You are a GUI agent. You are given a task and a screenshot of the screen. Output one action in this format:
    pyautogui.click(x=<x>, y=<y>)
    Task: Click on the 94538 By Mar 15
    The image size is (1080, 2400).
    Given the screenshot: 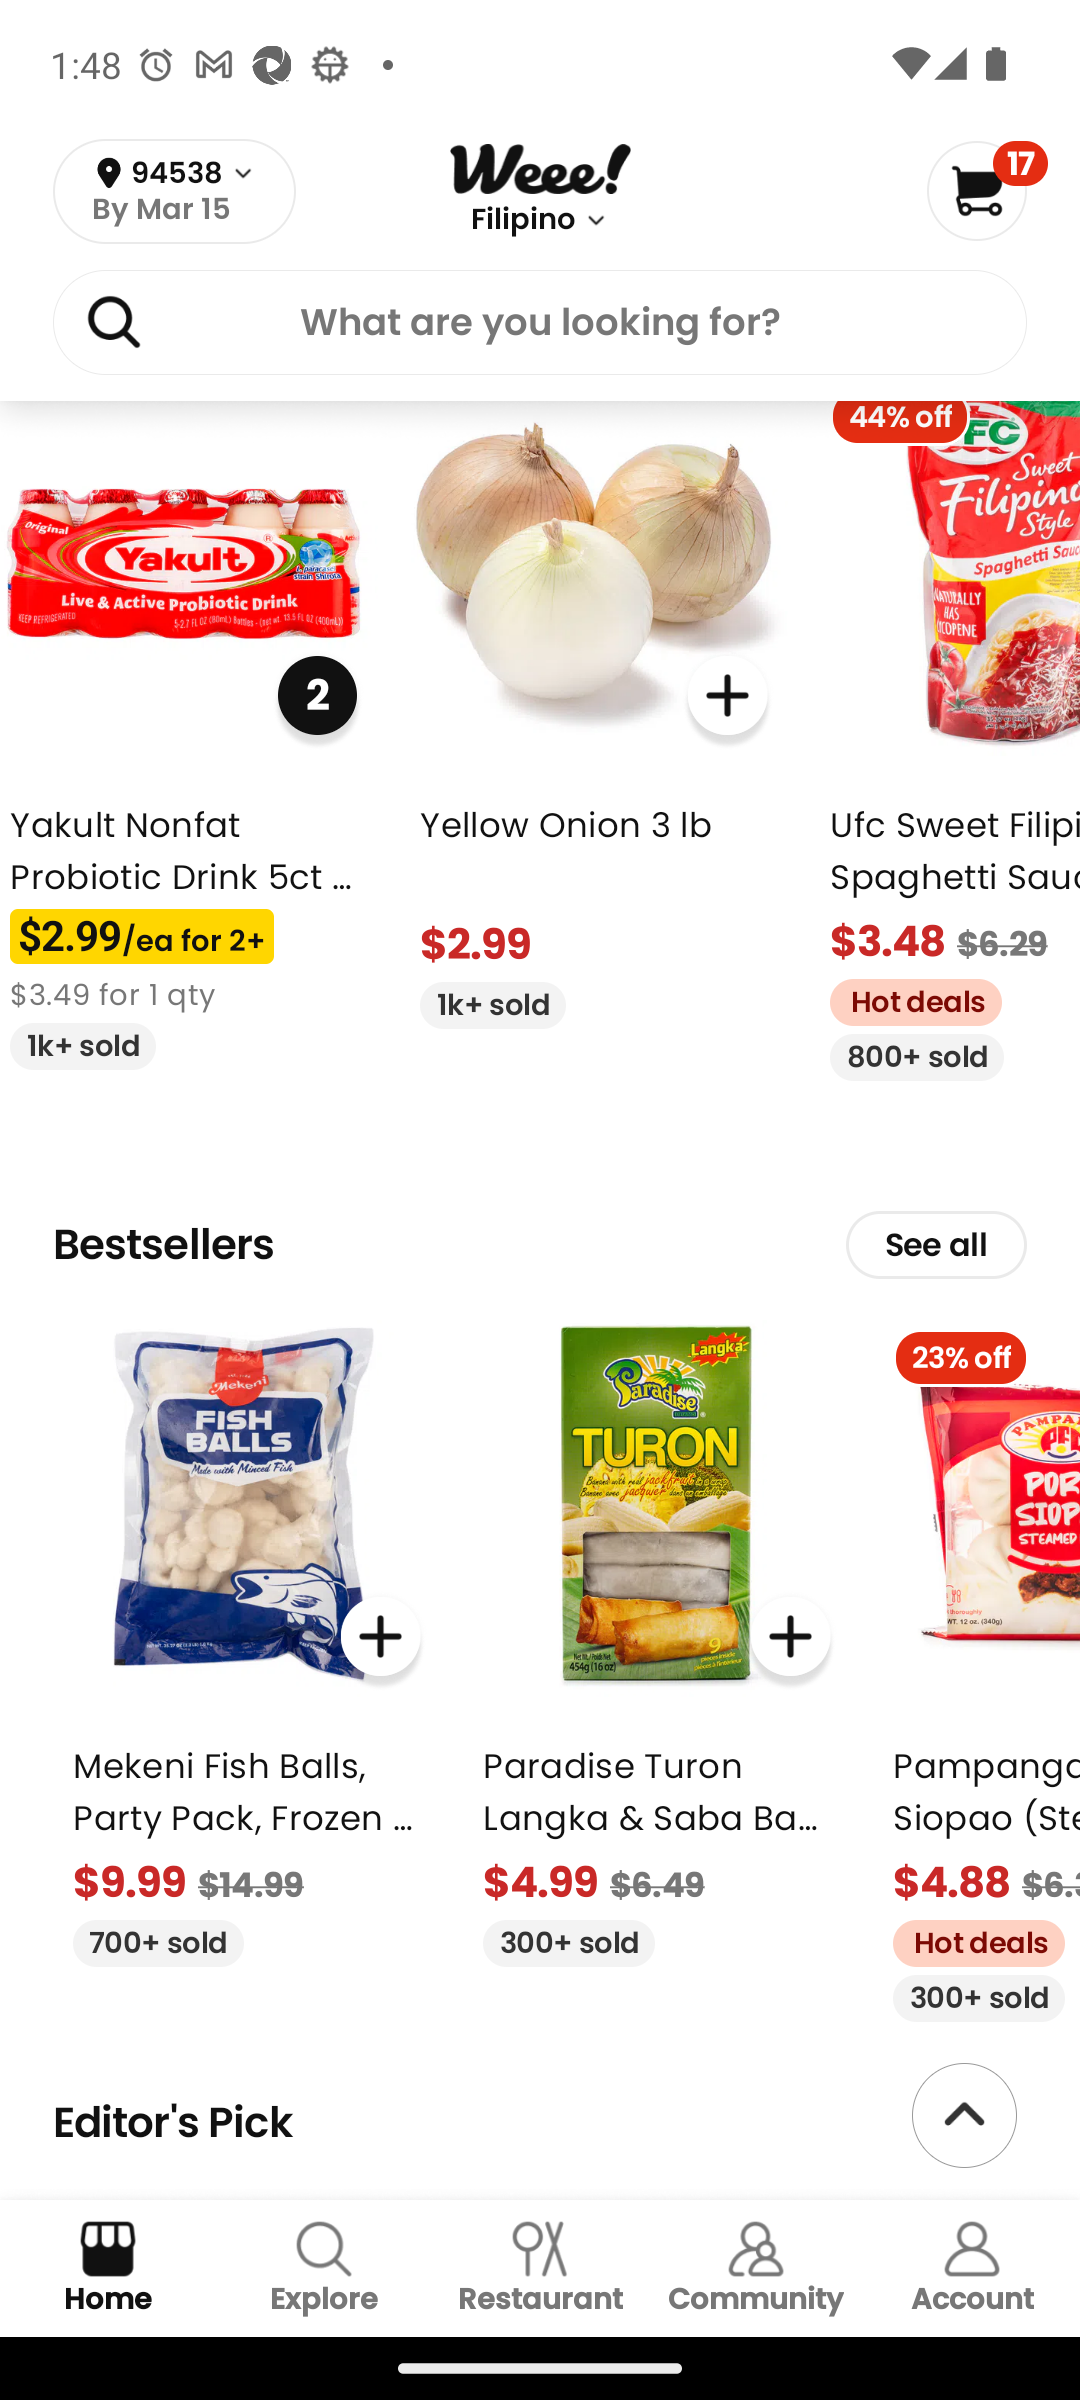 What is the action you would take?
    pyautogui.click(x=174, y=192)
    